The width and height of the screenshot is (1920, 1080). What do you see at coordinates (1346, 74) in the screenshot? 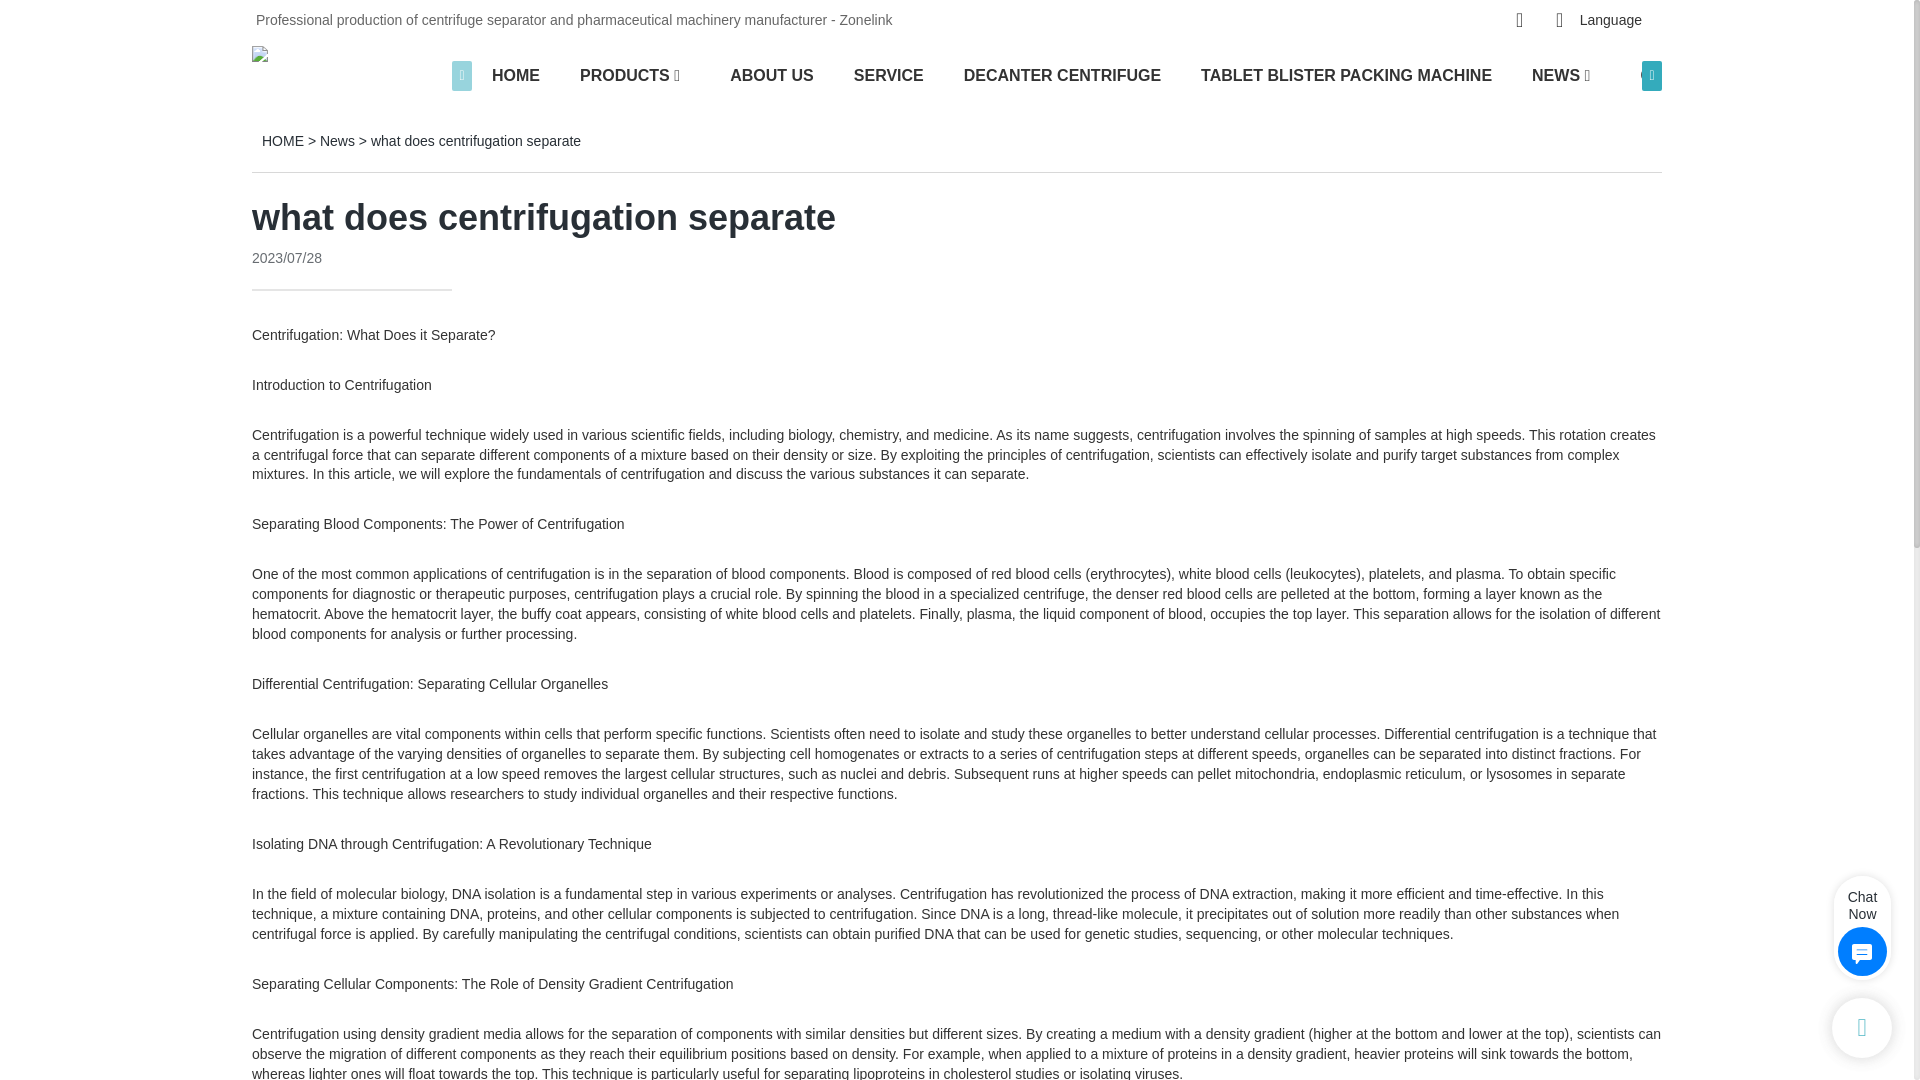
I see `TABLET BLISTER PACKING MACHINE` at bounding box center [1346, 74].